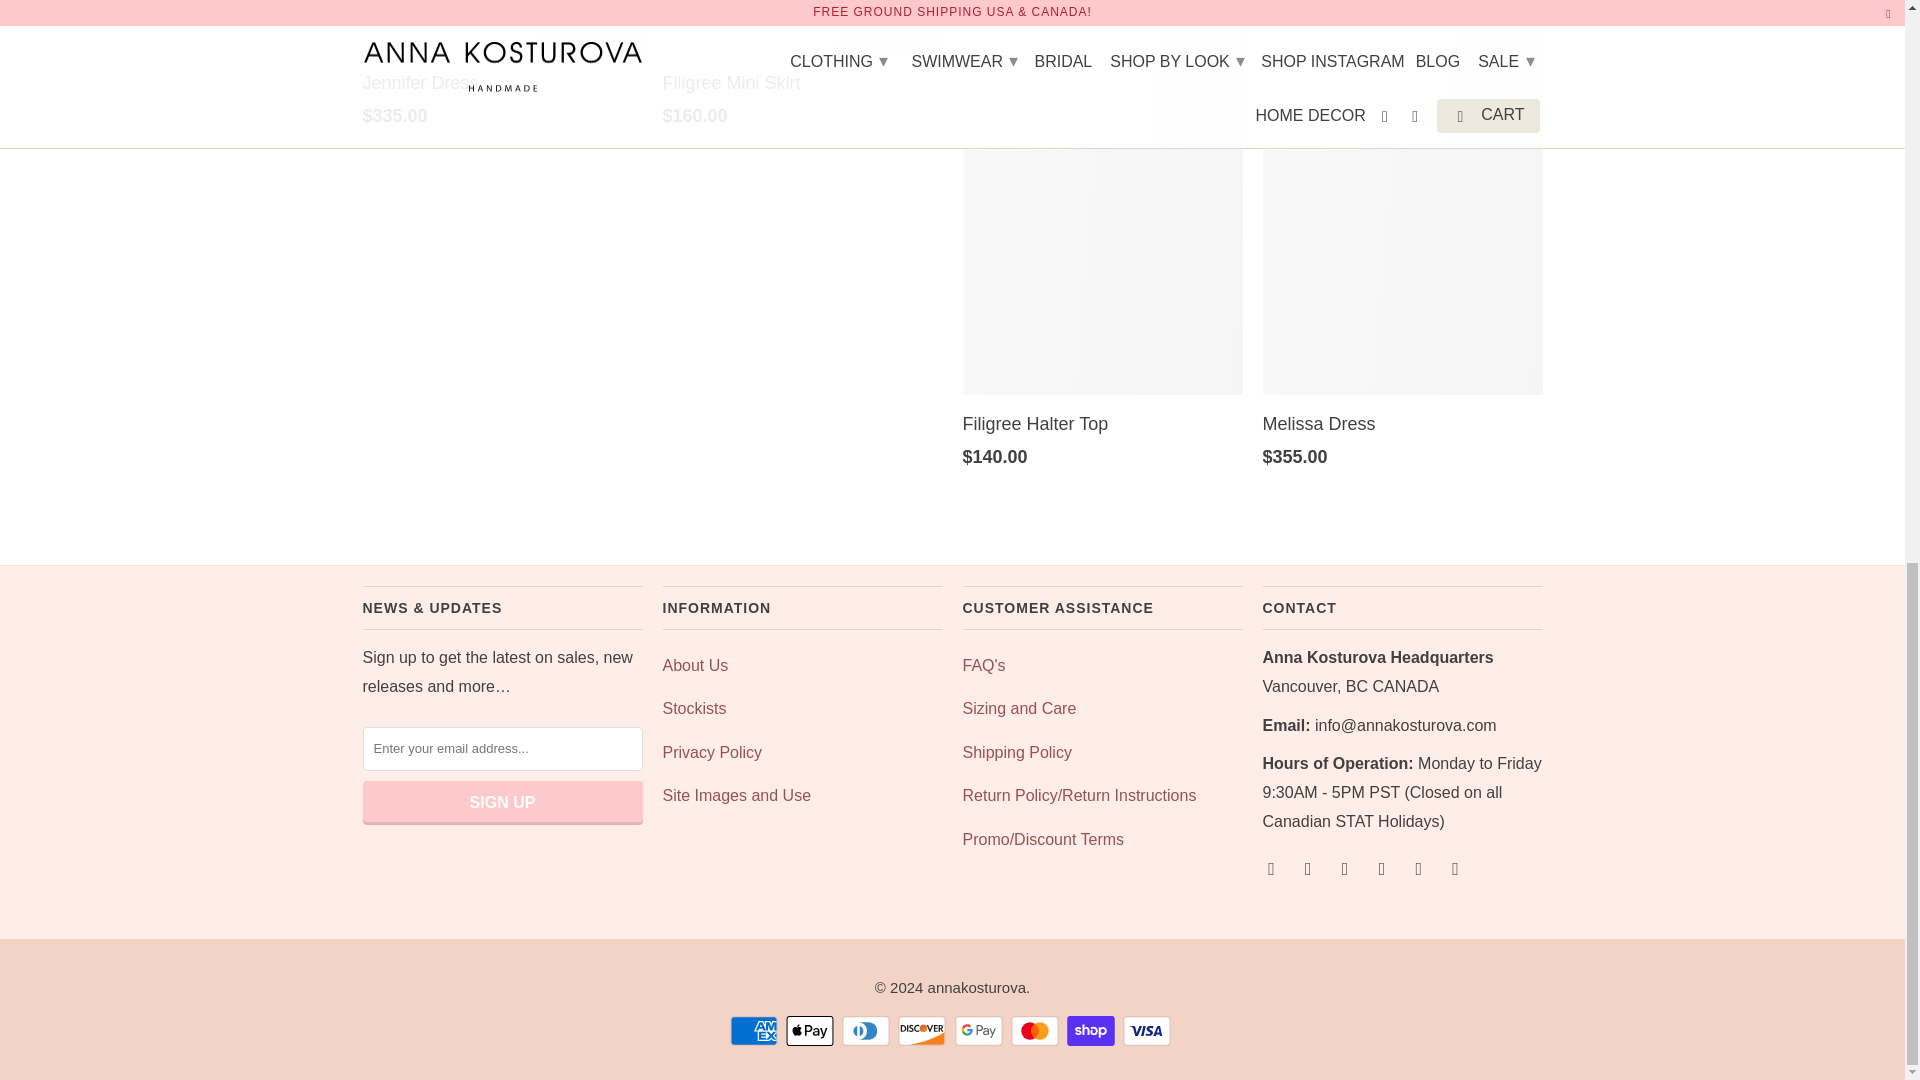  What do you see at coordinates (755, 1031) in the screenshot?
I see `American Express` at bounding box center [755, 1031].